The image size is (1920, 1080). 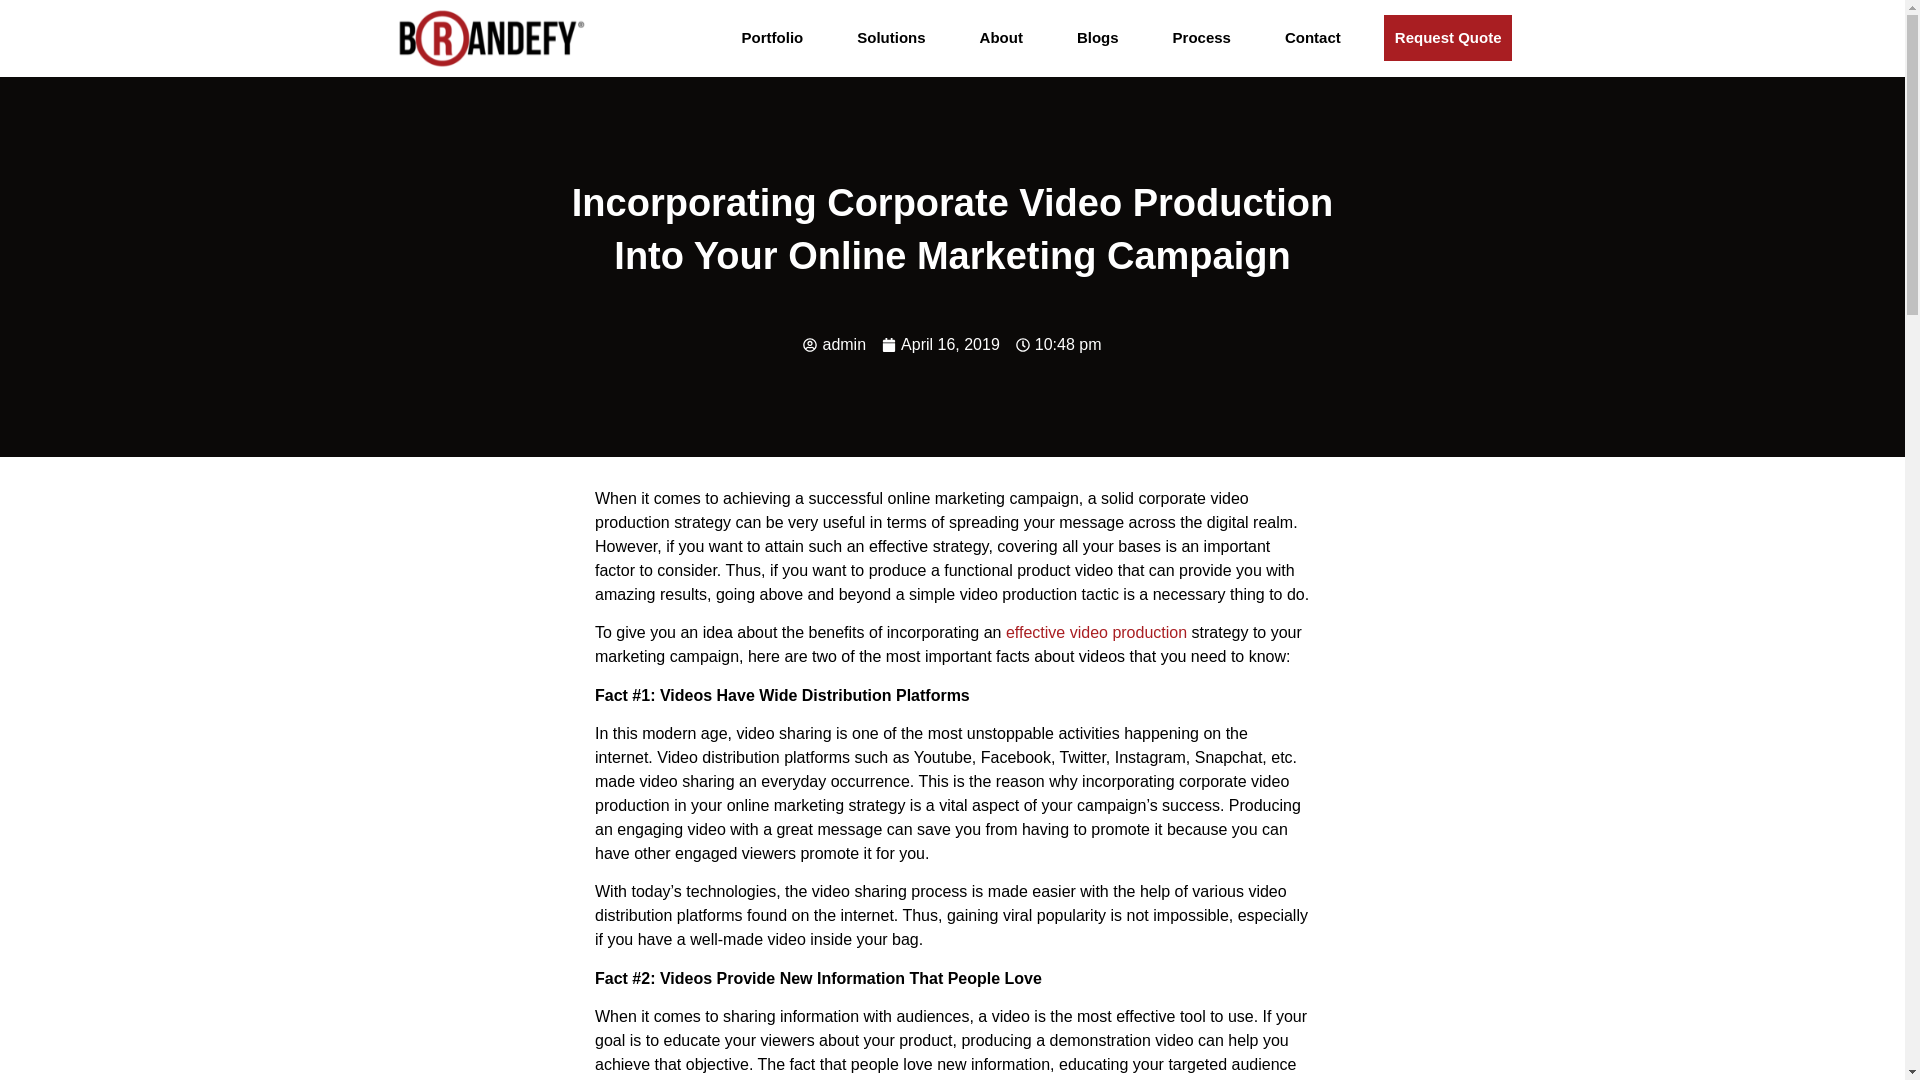 I want to click on admin, so click(x=834, y=344).